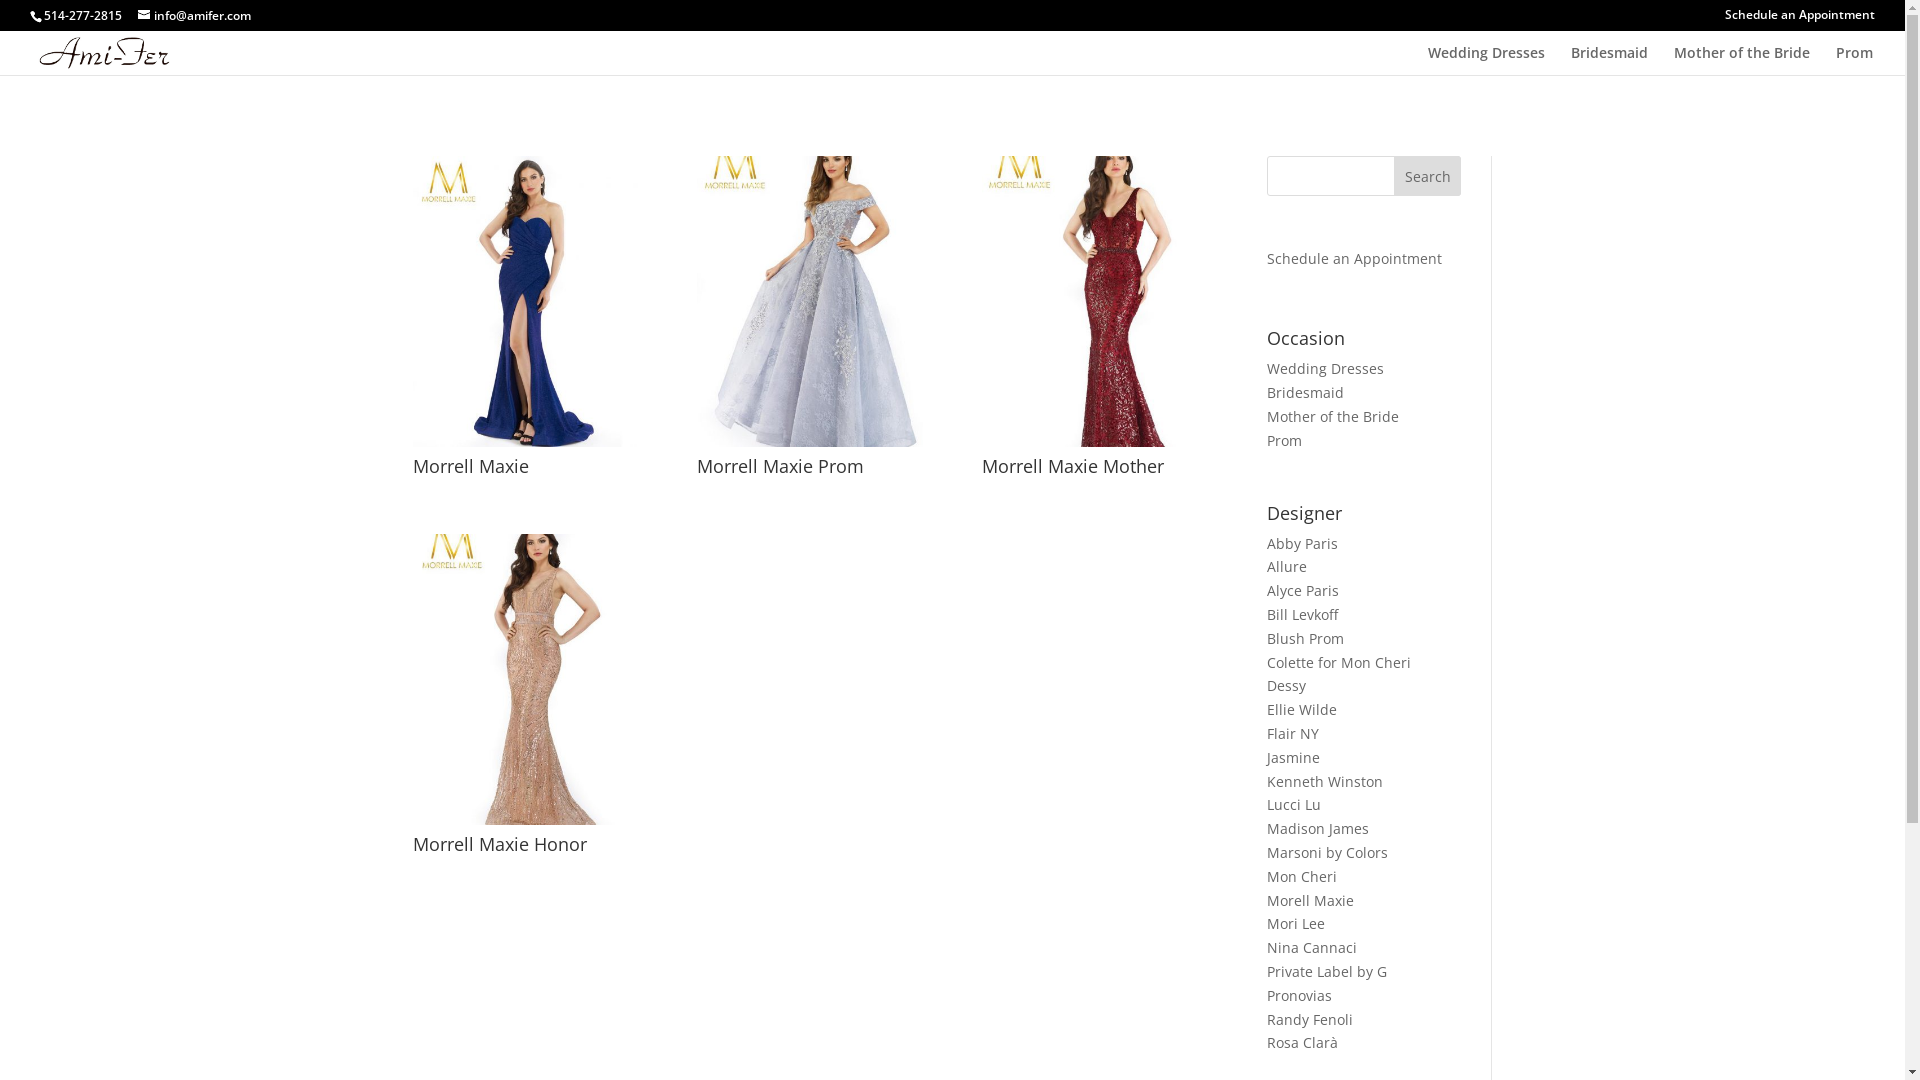 The image size is (1920, 1080). I want to click on Bridesmaid, so click(1610, 60).